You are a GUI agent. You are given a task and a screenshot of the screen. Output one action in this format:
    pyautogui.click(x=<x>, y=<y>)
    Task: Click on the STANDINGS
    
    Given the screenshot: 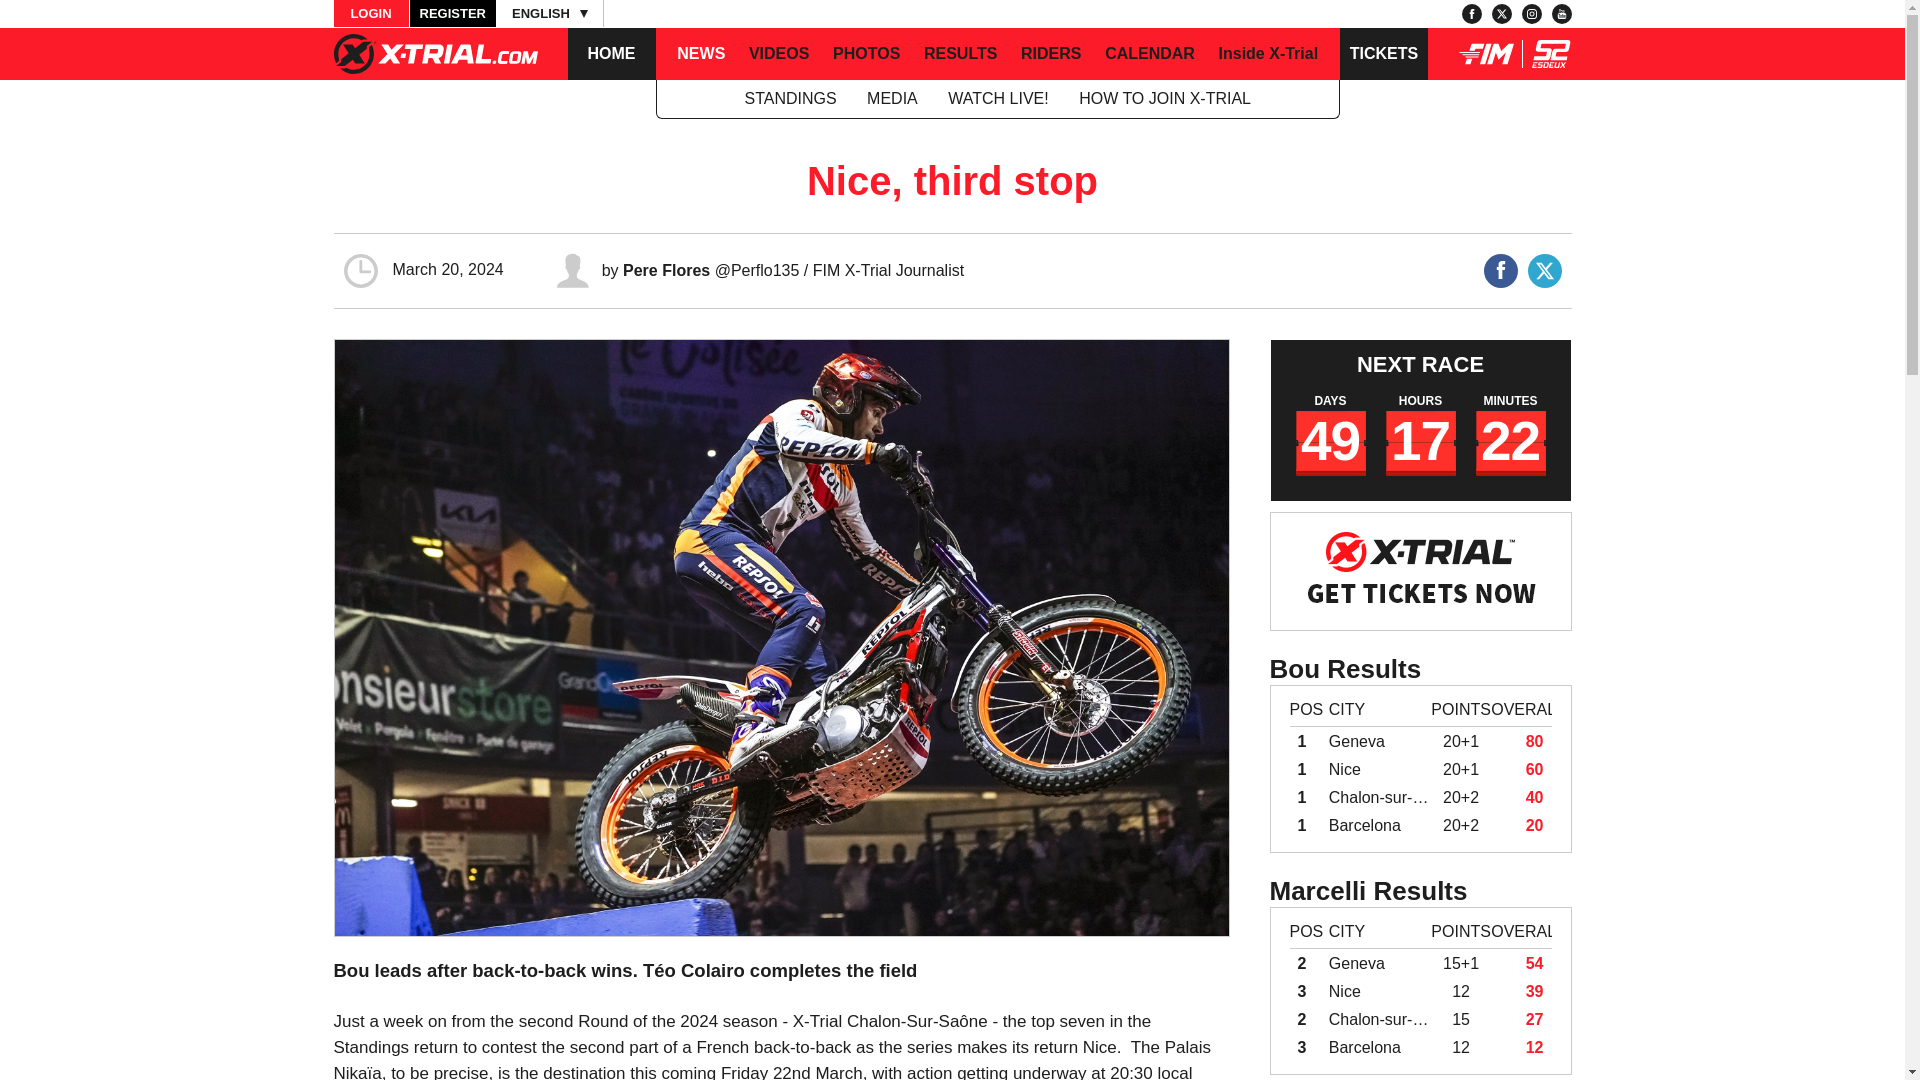 What is the action you would take?
    pyautogui.click(x=790, y=98)
    